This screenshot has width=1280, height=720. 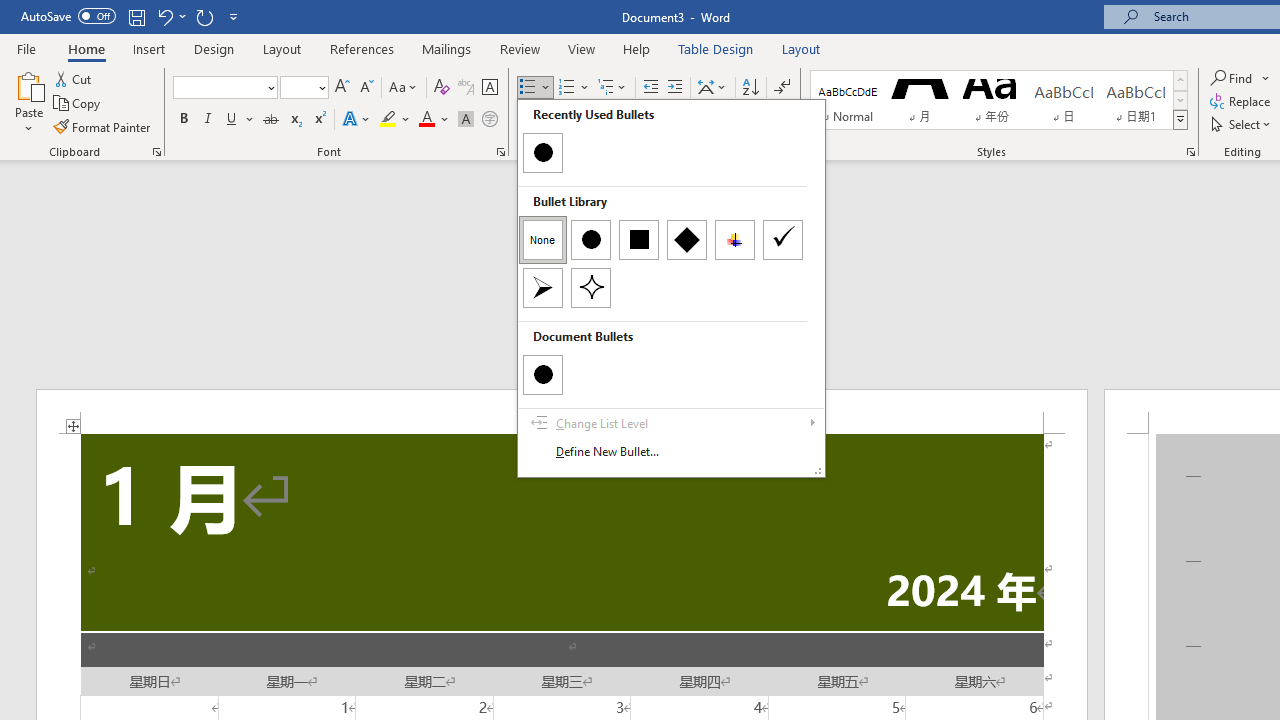 What do you see at coordinates (466, 120) in the screenshot?
I see `Character Shading` at bounding box center [466, 120].